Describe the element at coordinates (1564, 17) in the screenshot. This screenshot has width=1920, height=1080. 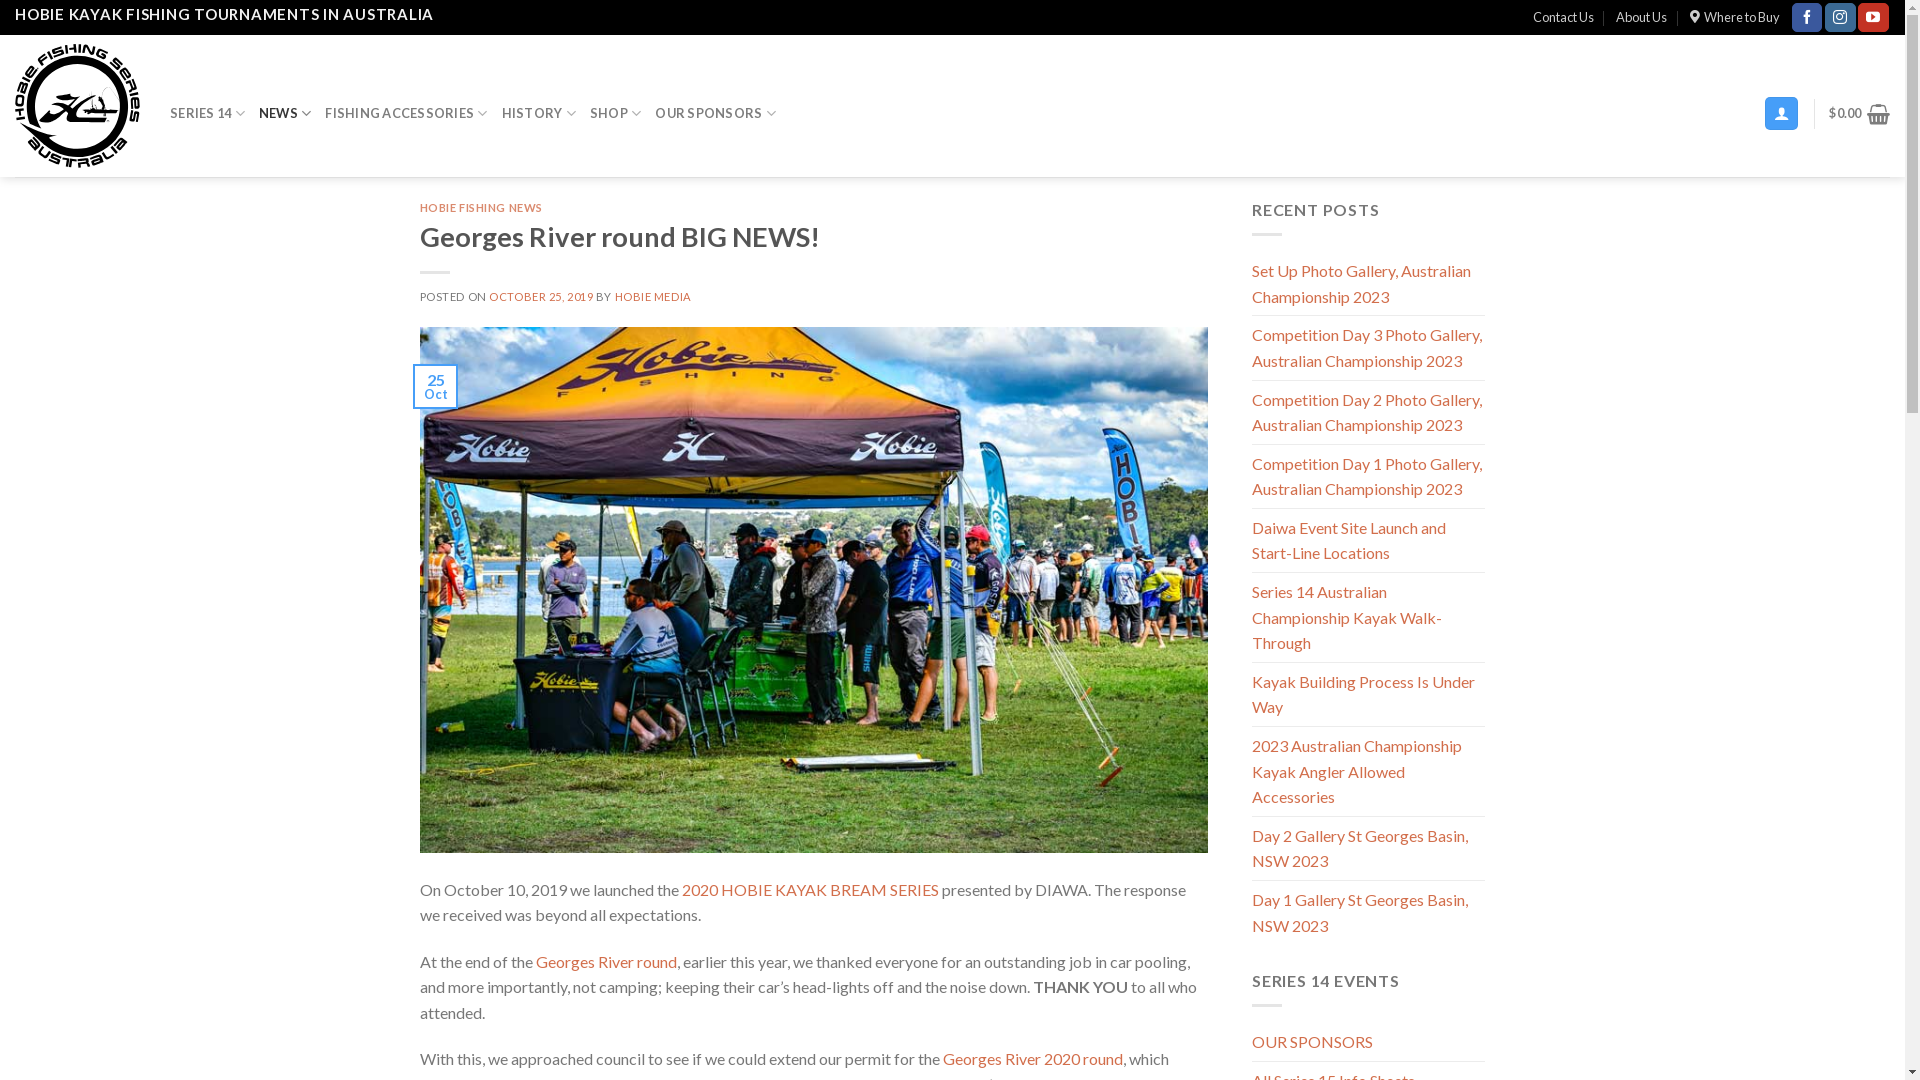
I see `Contact Us` at that location.